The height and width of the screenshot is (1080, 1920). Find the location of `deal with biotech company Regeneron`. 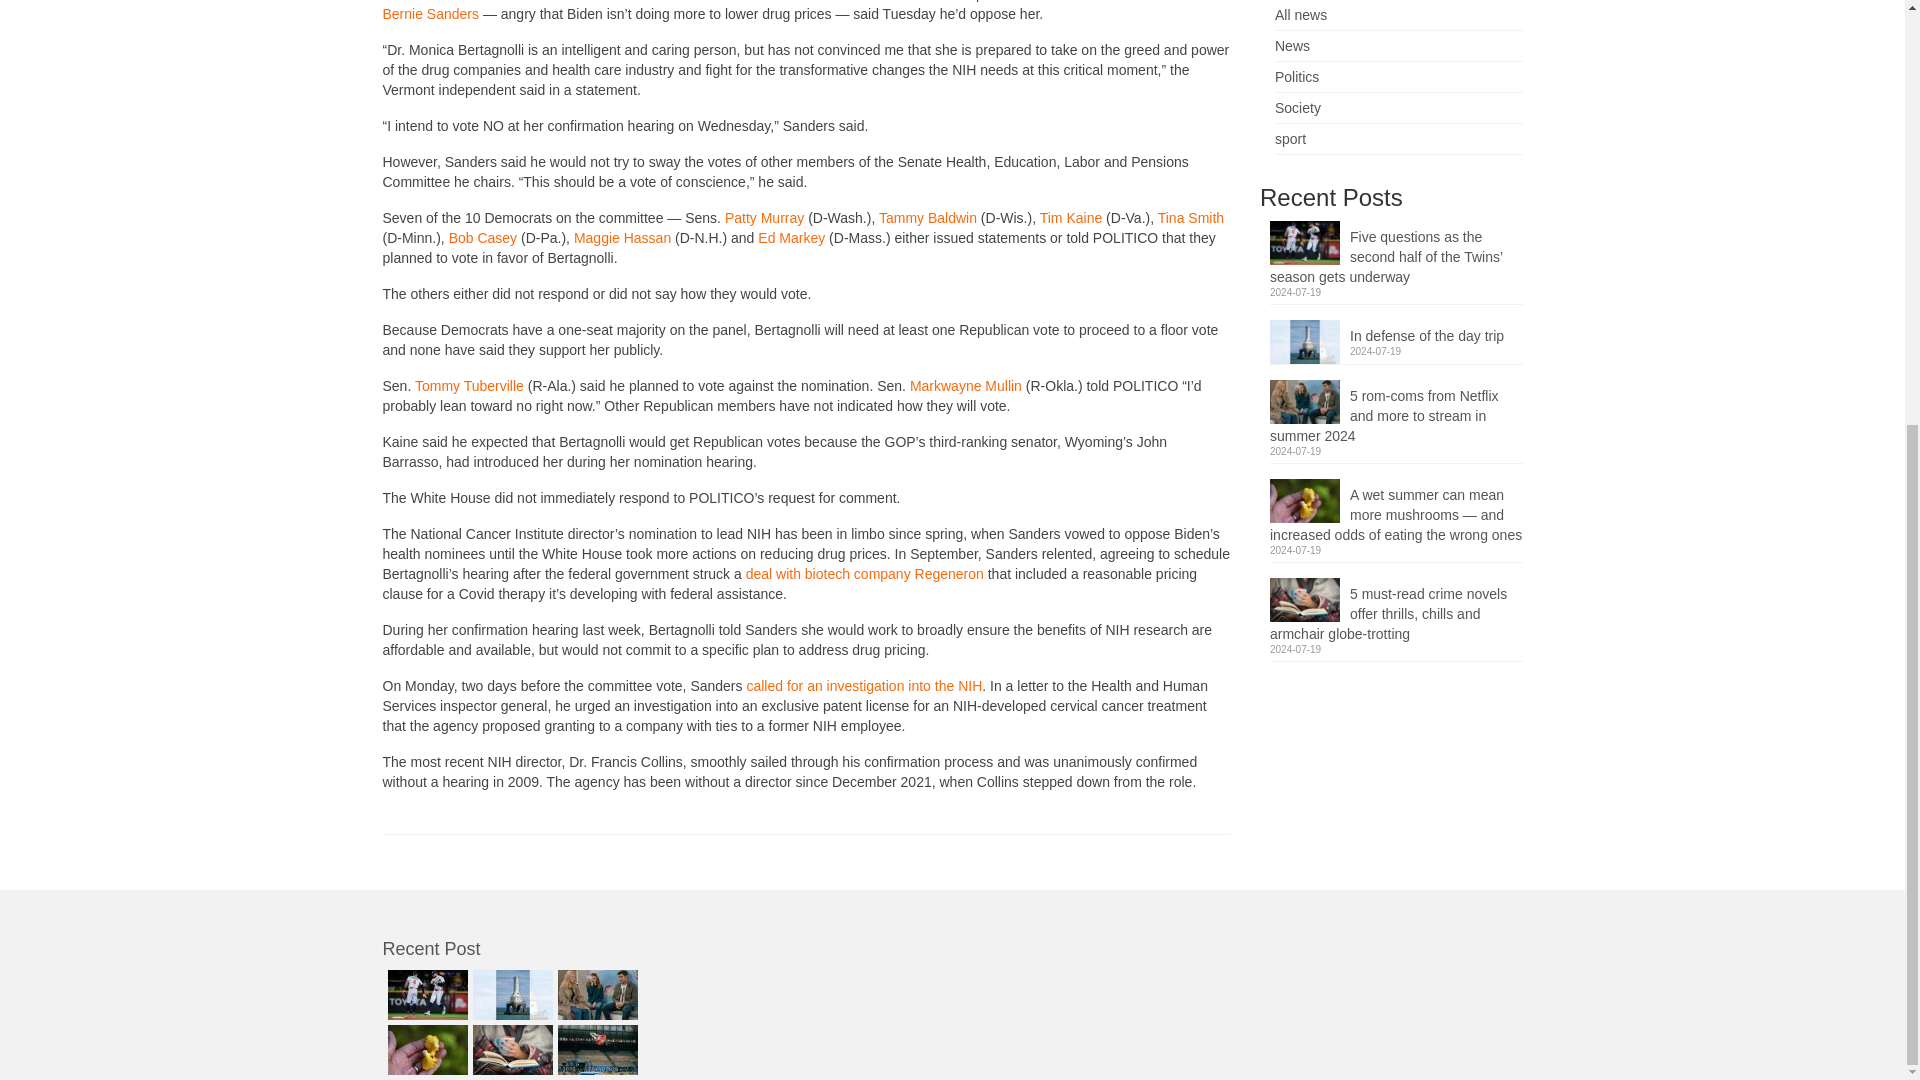

deal with biotech company Regeneron is located at coordinates (864, 574).